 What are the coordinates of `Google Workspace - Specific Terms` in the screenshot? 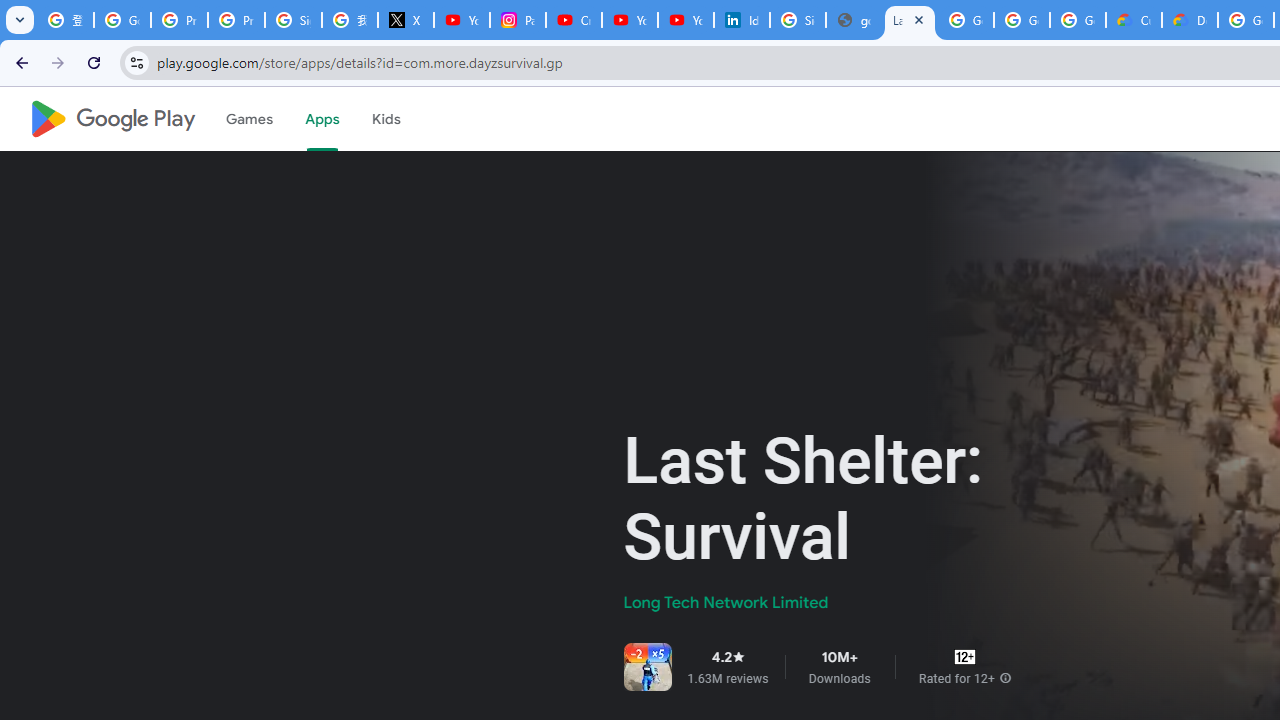 It's located at (1077, 20).